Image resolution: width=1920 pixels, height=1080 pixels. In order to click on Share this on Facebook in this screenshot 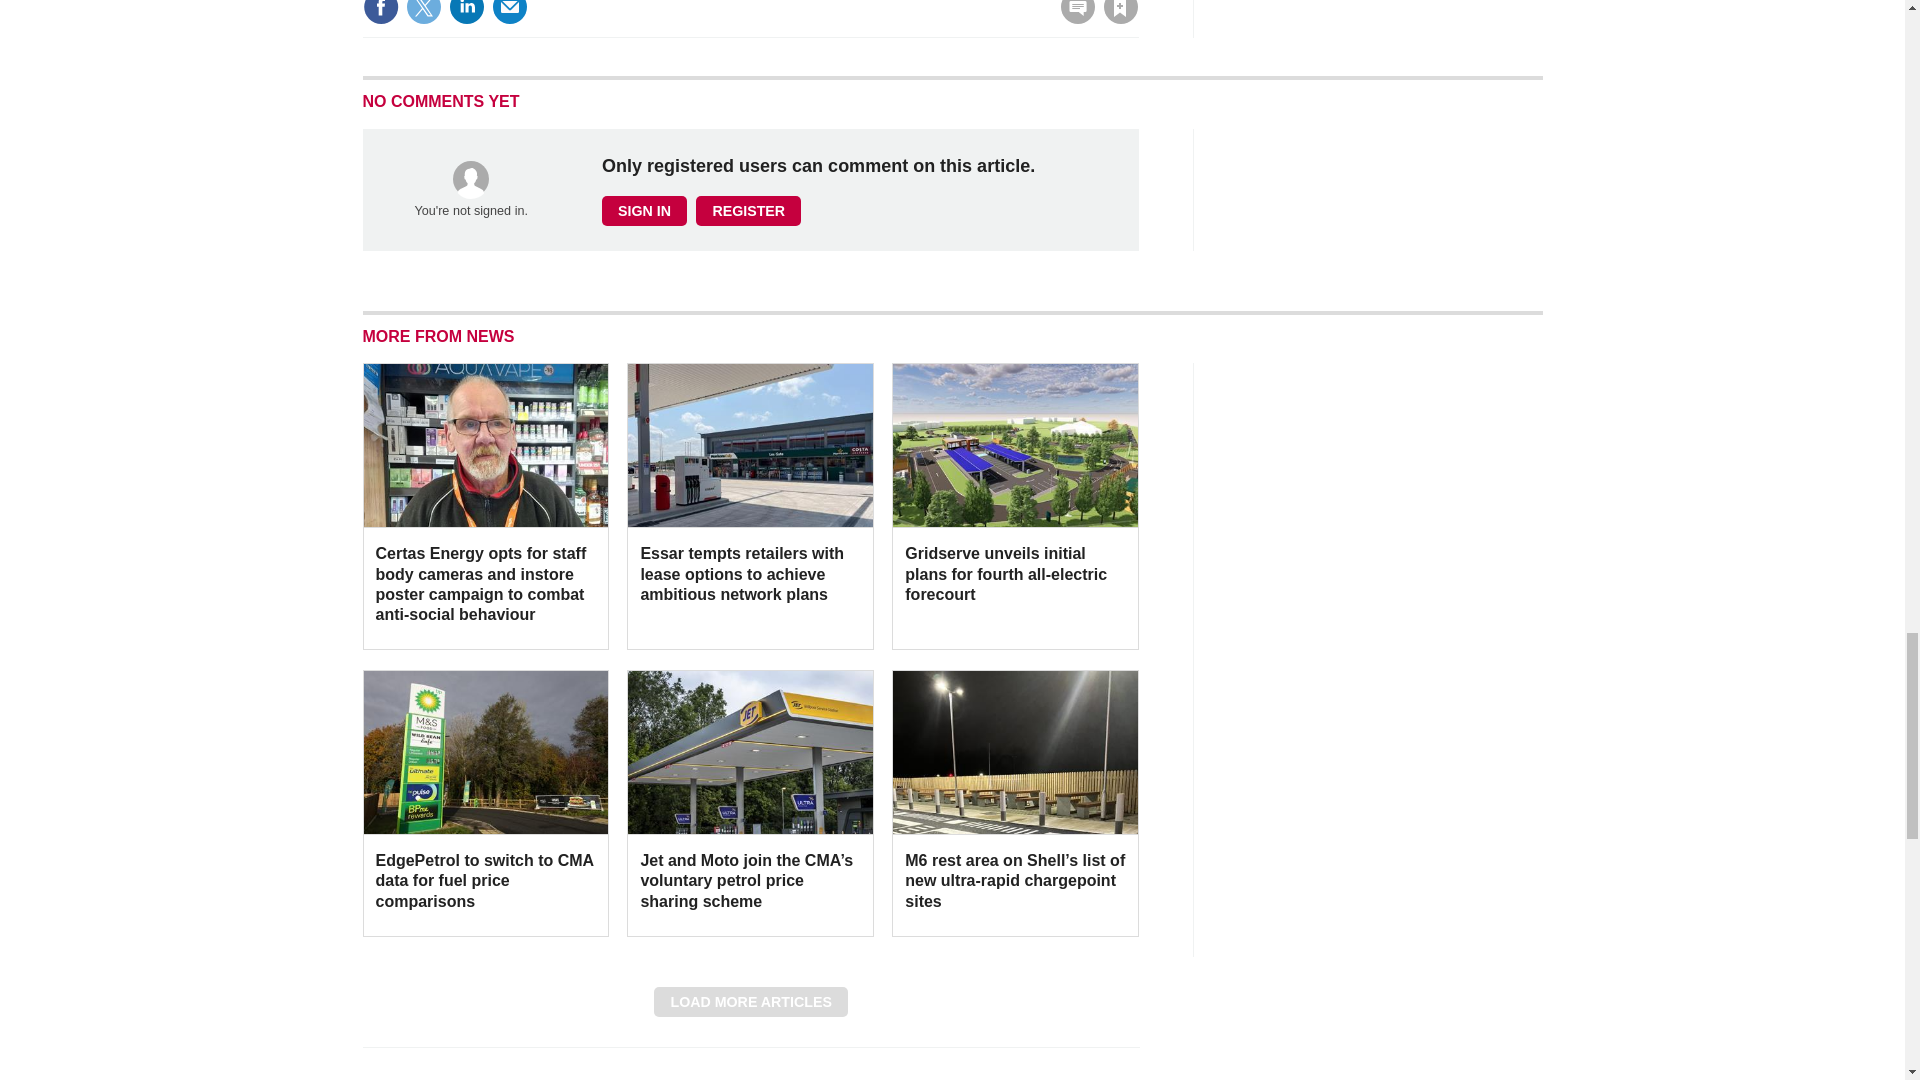, I will do `click(380, 12)`.